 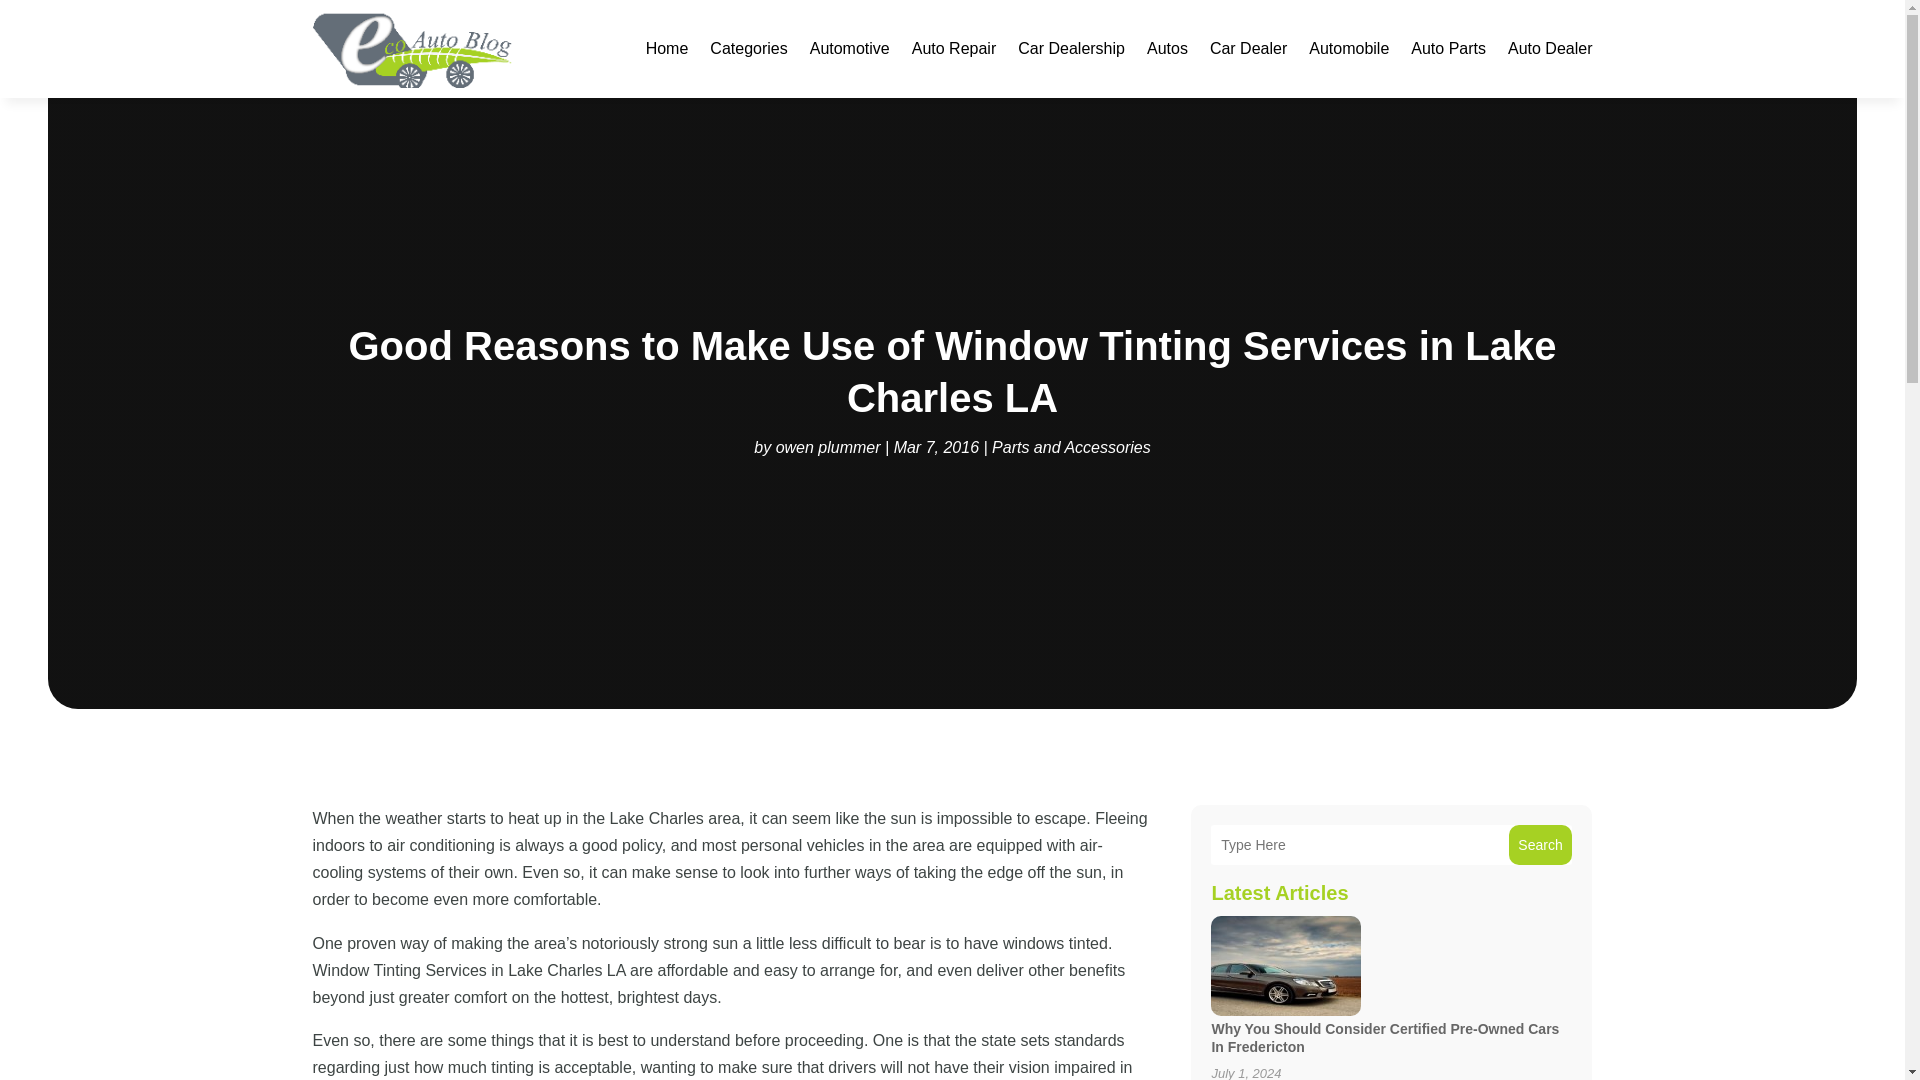 I want to click on Categories, so click(x=748, y=48).